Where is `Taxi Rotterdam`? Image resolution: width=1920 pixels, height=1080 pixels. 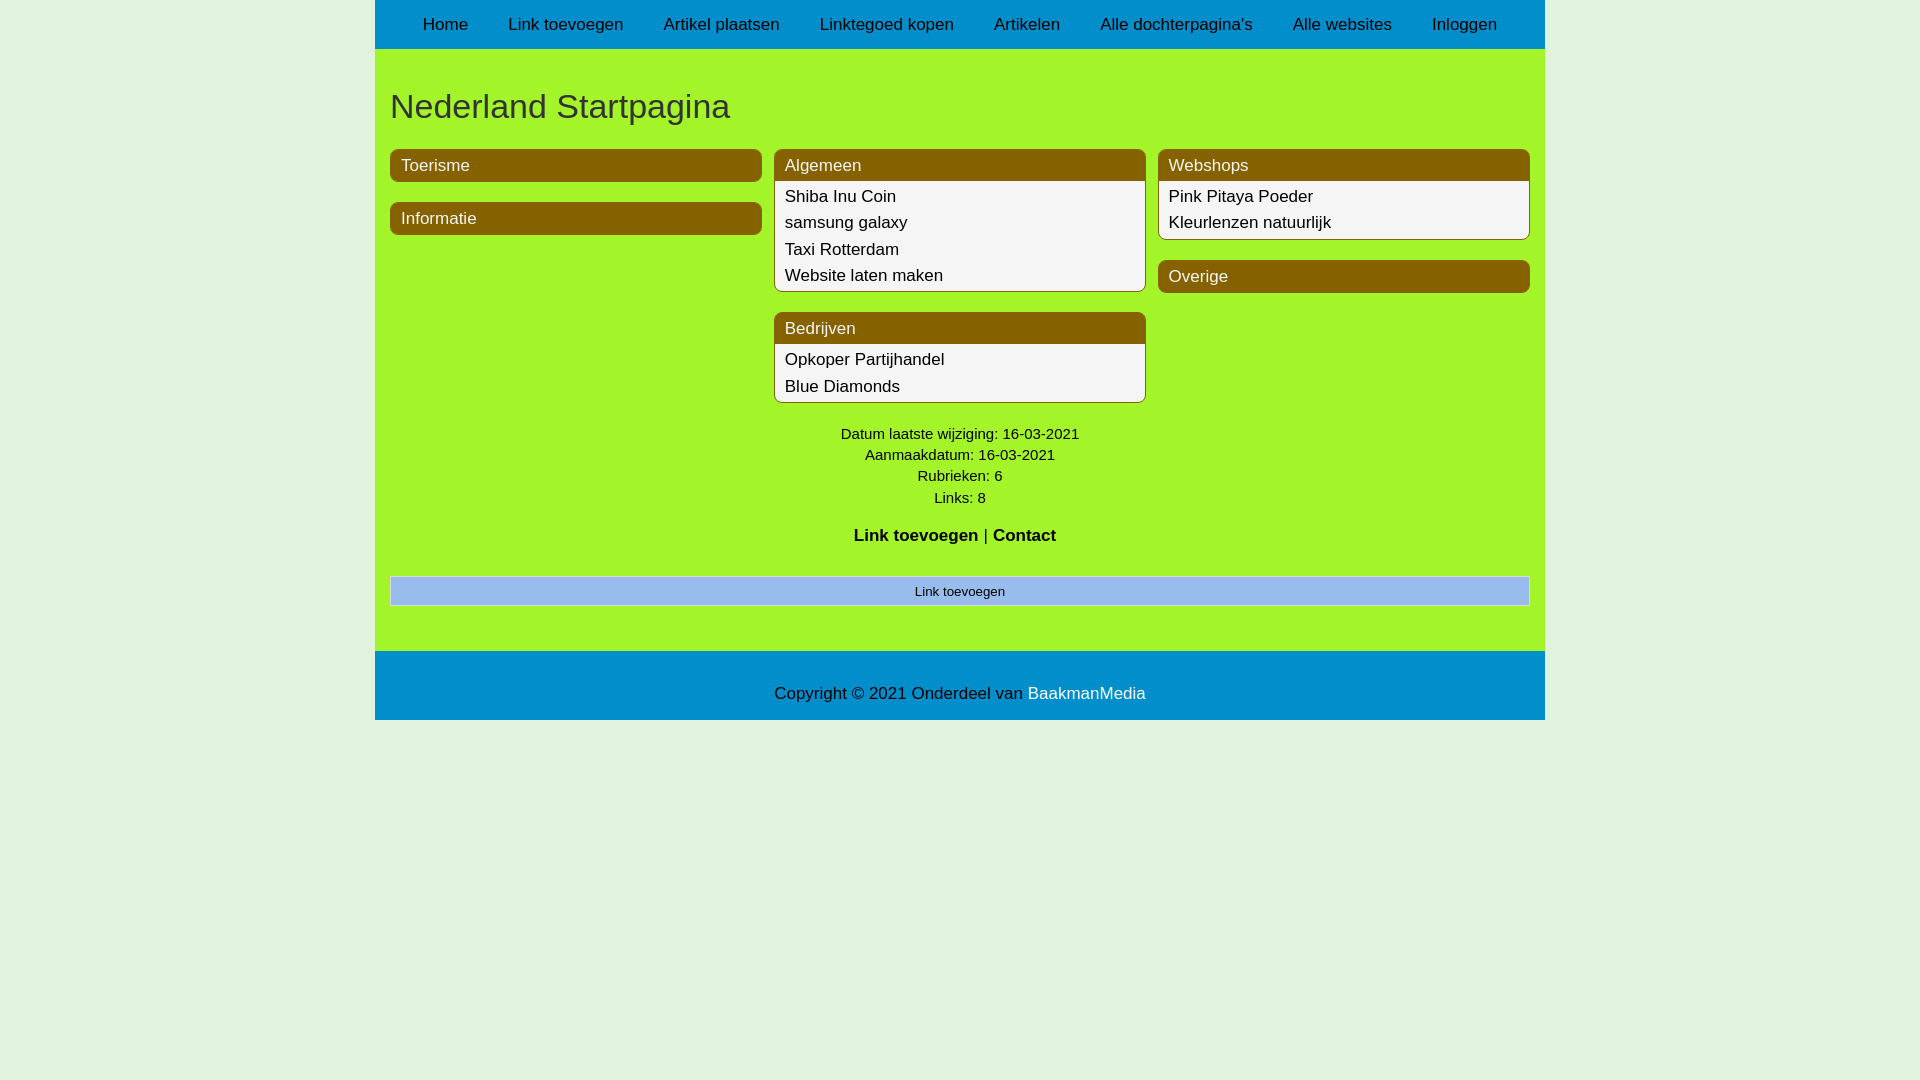 Taxi Rotterdam is located at coordinates (842, 250).